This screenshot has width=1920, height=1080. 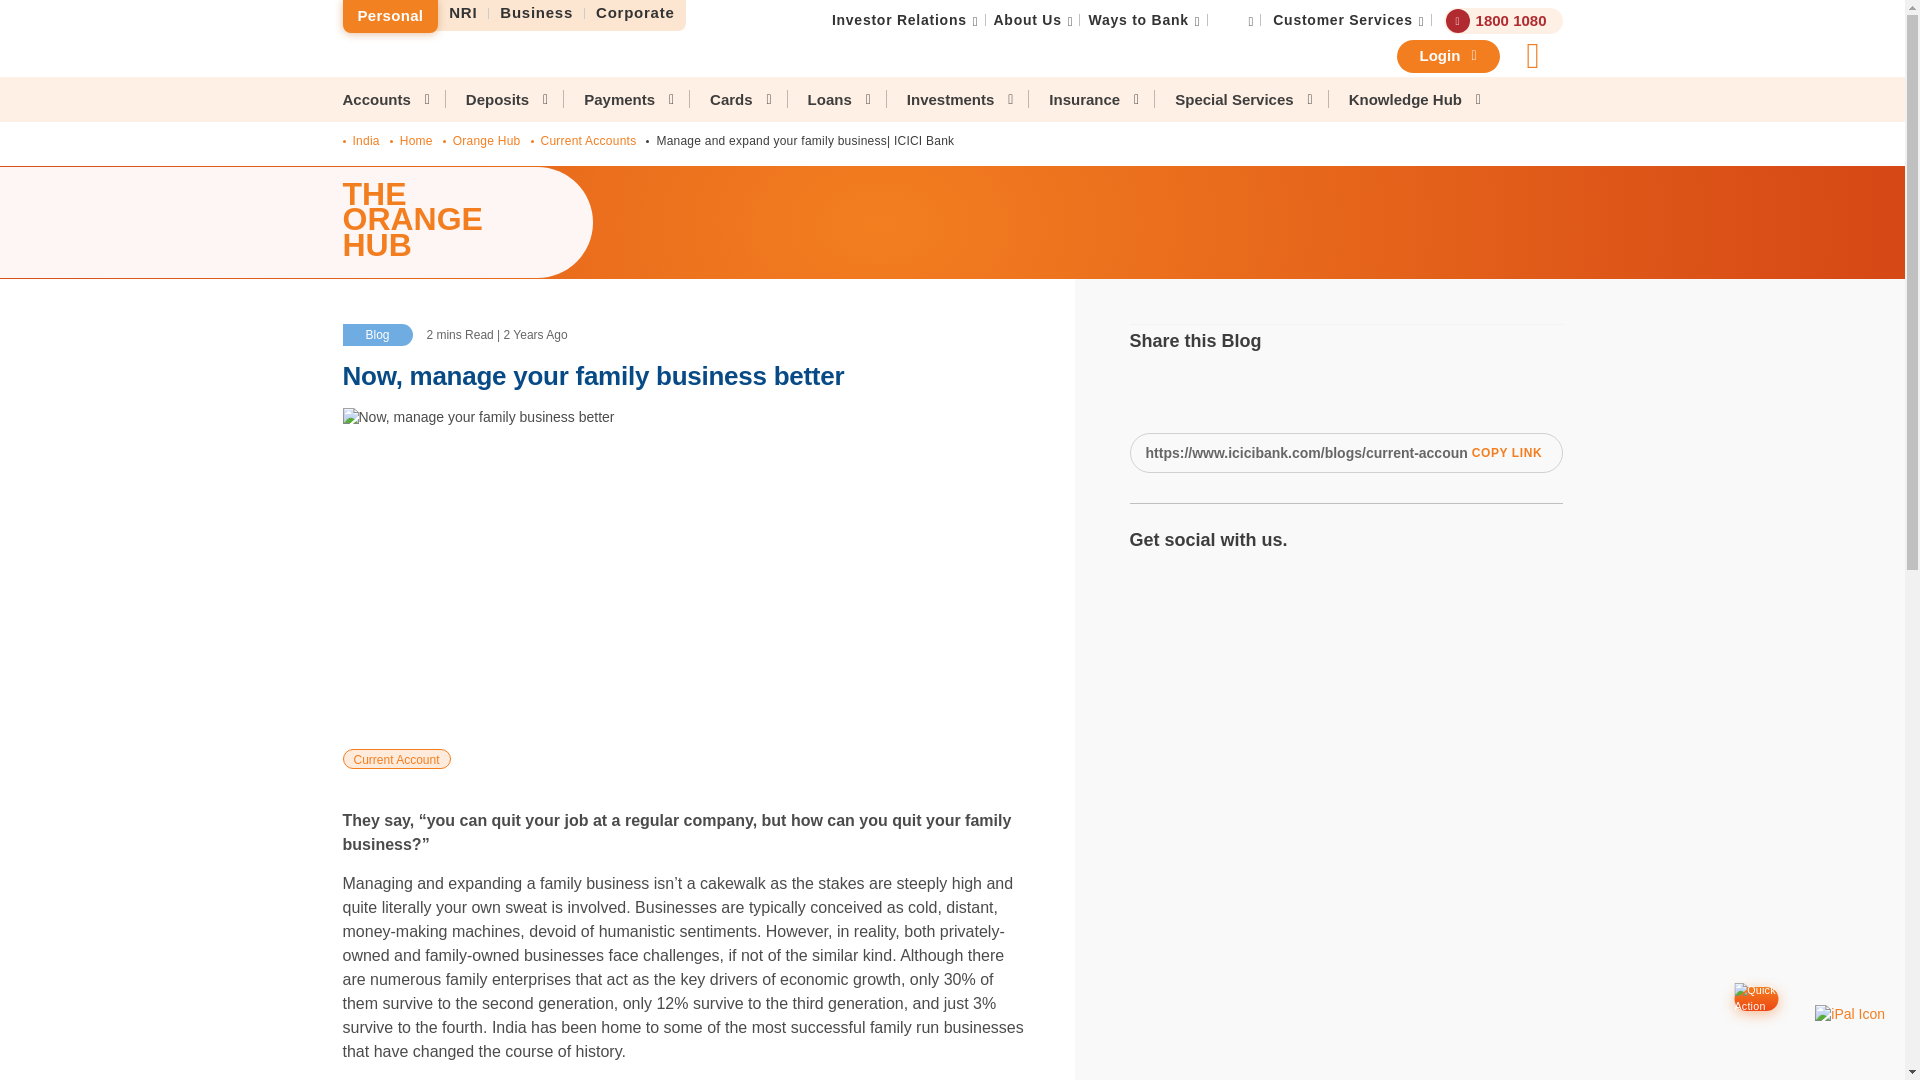 What do you see at coordinates (389, 16) in the screenshot?
I see `Personal` at bounding box center [389, 16].